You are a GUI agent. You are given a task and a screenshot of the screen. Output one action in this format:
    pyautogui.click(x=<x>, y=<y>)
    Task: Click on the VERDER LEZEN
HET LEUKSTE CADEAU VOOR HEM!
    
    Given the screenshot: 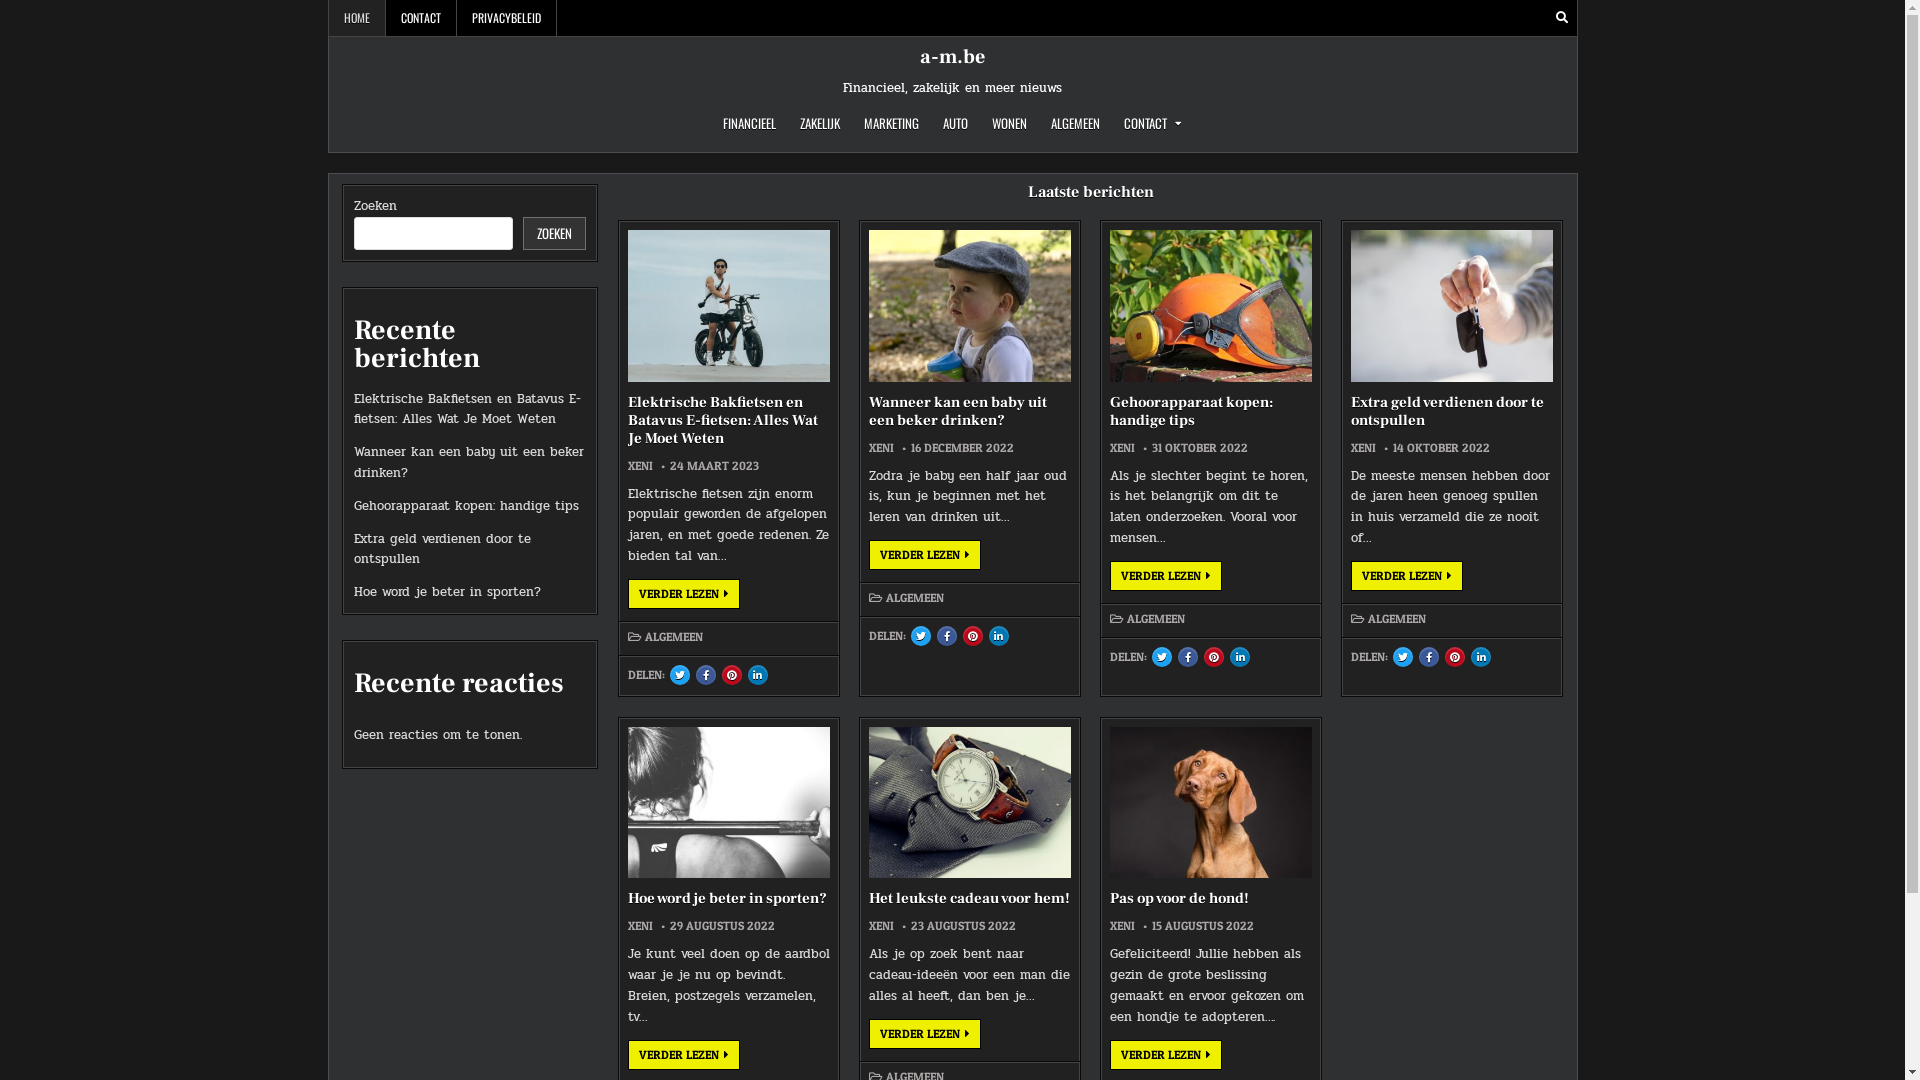 What is the action you would take?
    pyautogui.click(x=925, y=1034)
    